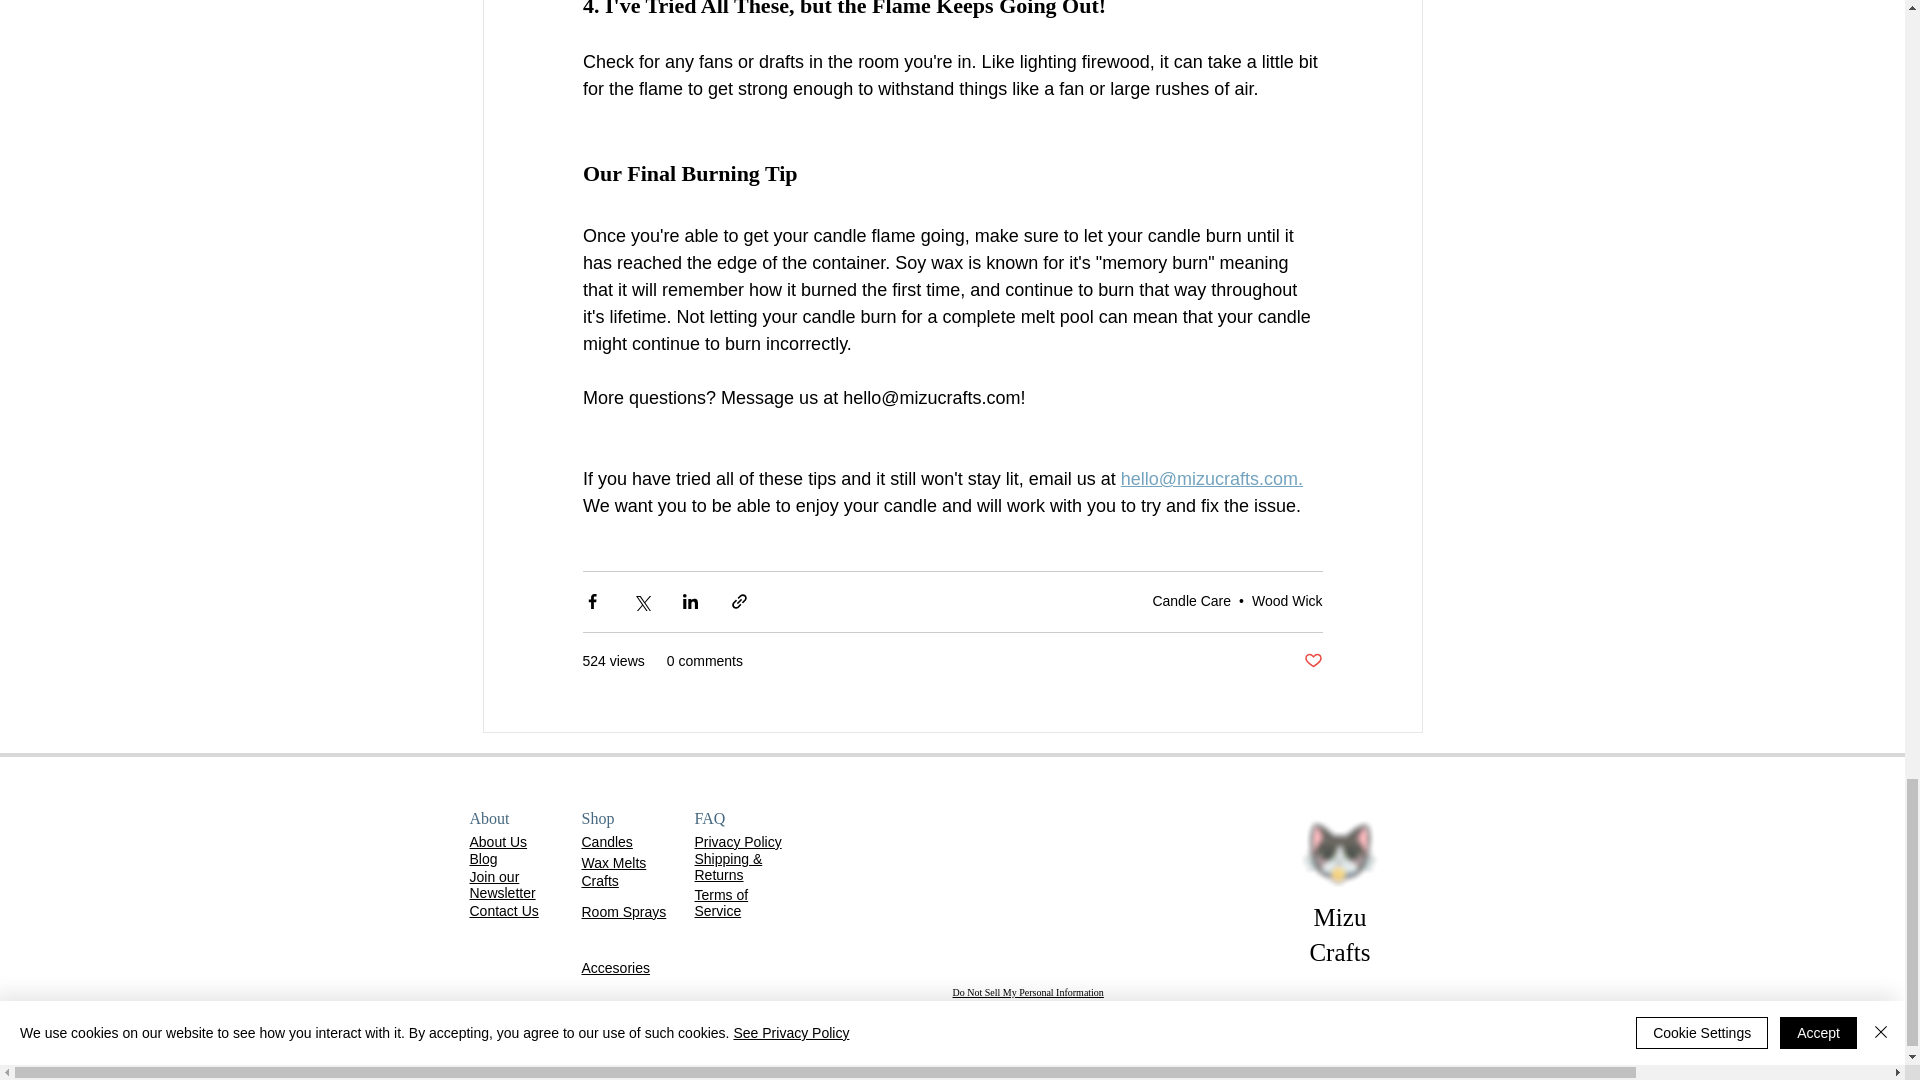 This screenshot has height=1080, width=1920. What do you see at coordinates (1312, 661) in the screenshot?
I see `Post not marked as liked` at bounding box center [1312, 661].